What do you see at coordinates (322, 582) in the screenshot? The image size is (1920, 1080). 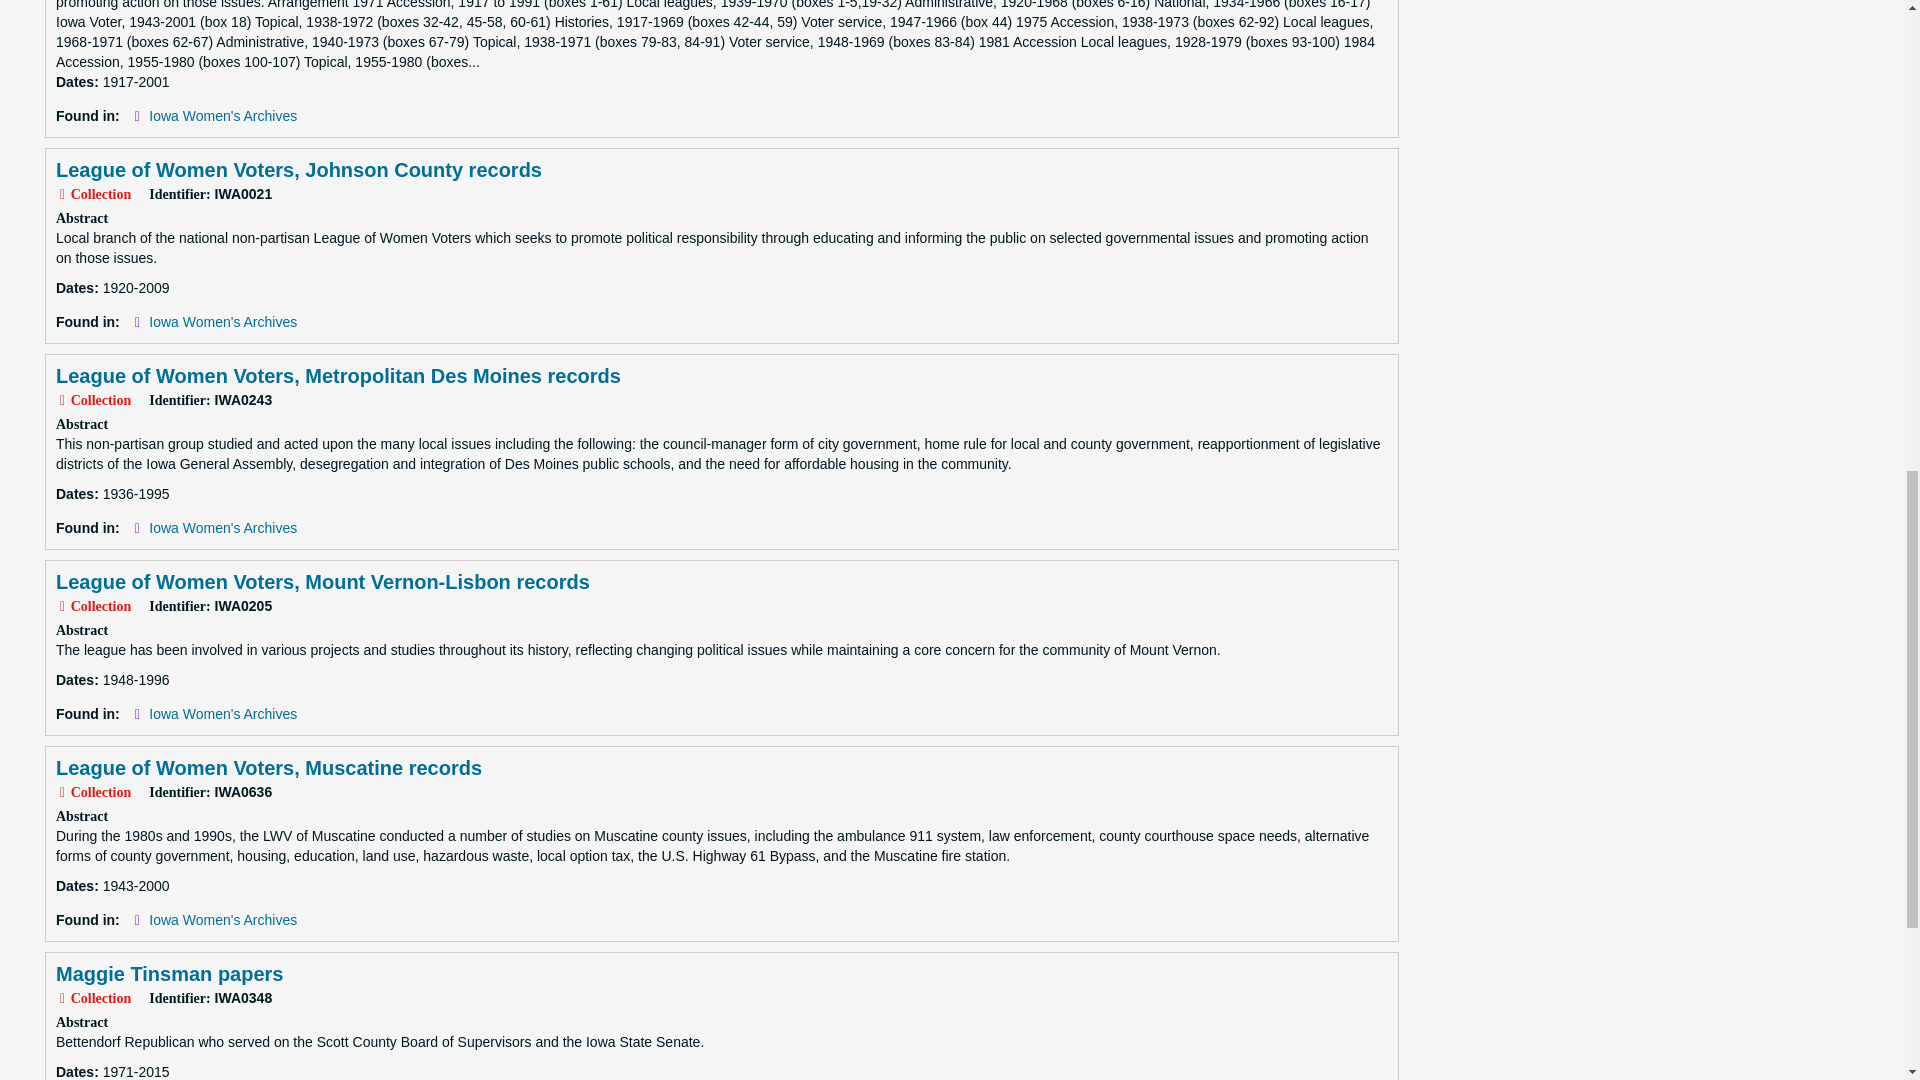 I see `League of Women Voters, Mount Vernon-Lisbon records` at bounding box center [322, 582].